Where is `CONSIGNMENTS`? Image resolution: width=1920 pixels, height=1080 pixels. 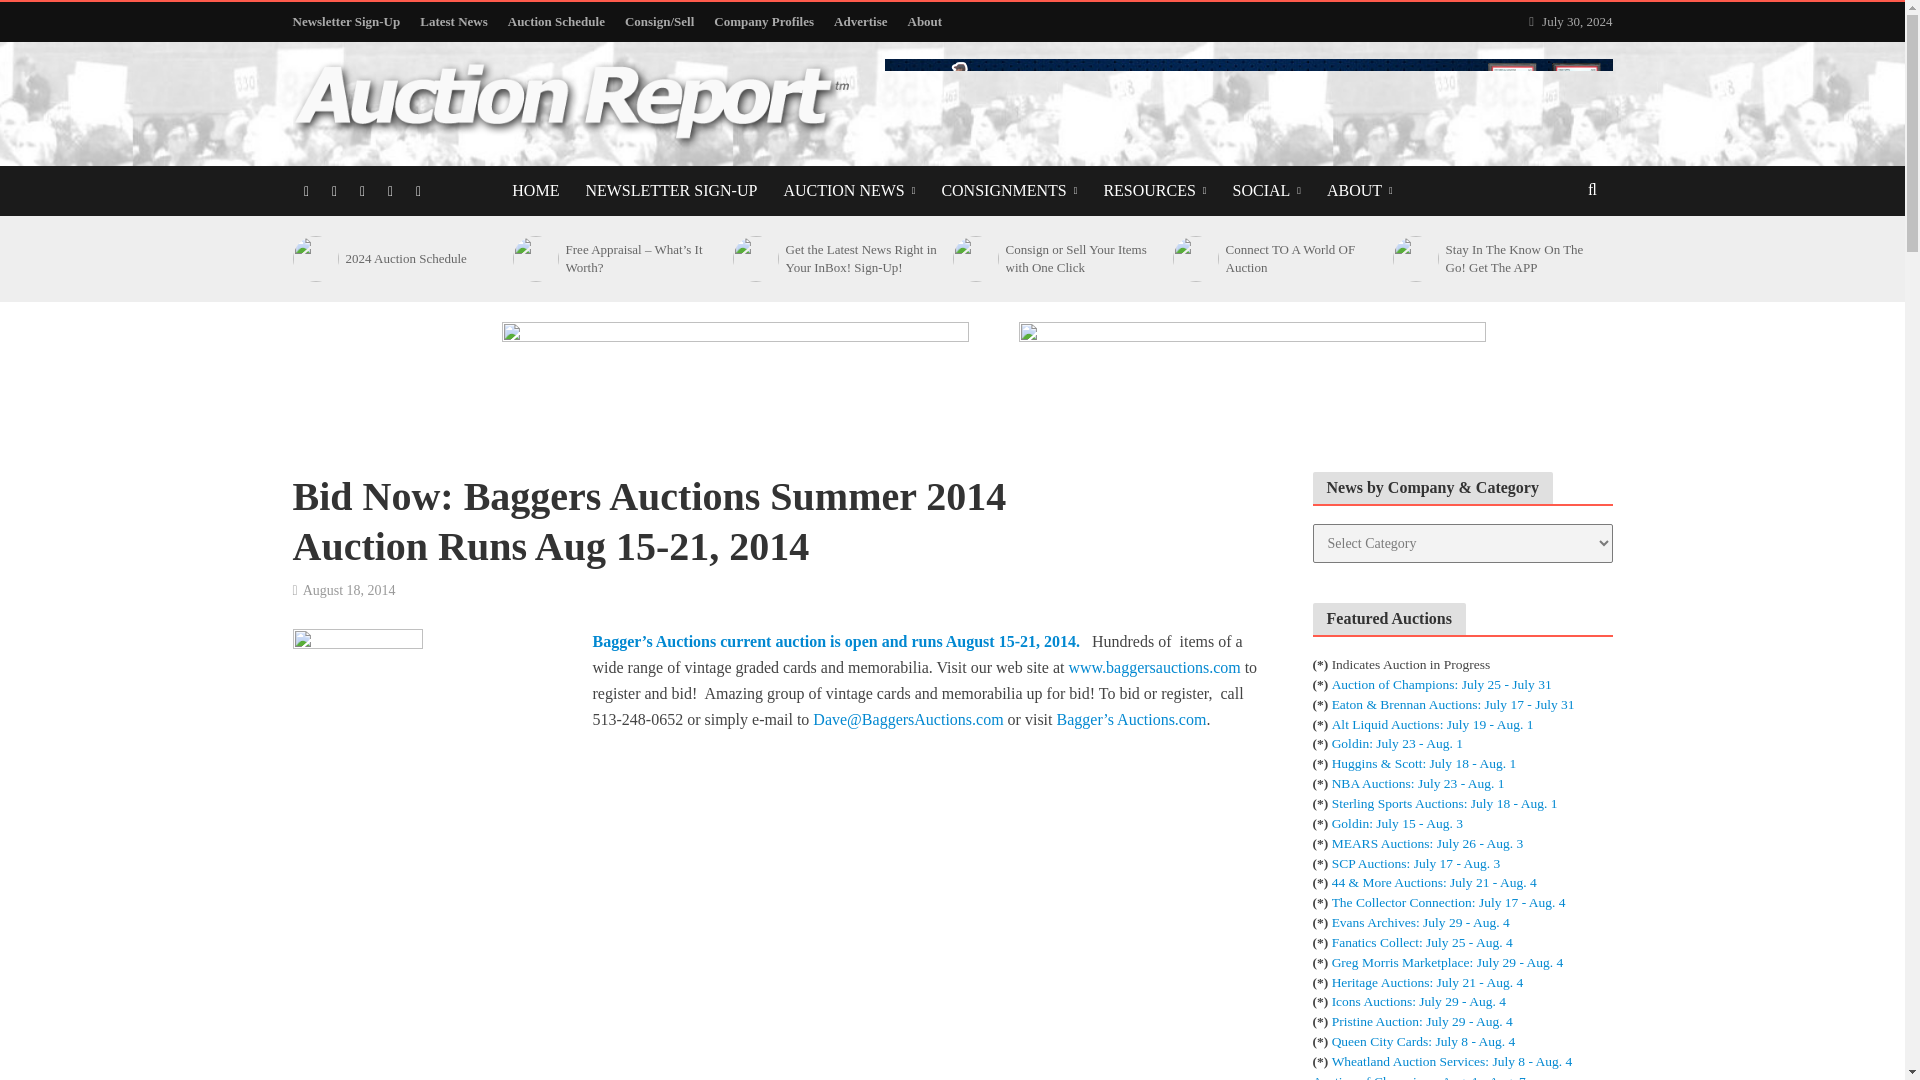
CONSIGNMENTS is located at coordinates (1008, 191).